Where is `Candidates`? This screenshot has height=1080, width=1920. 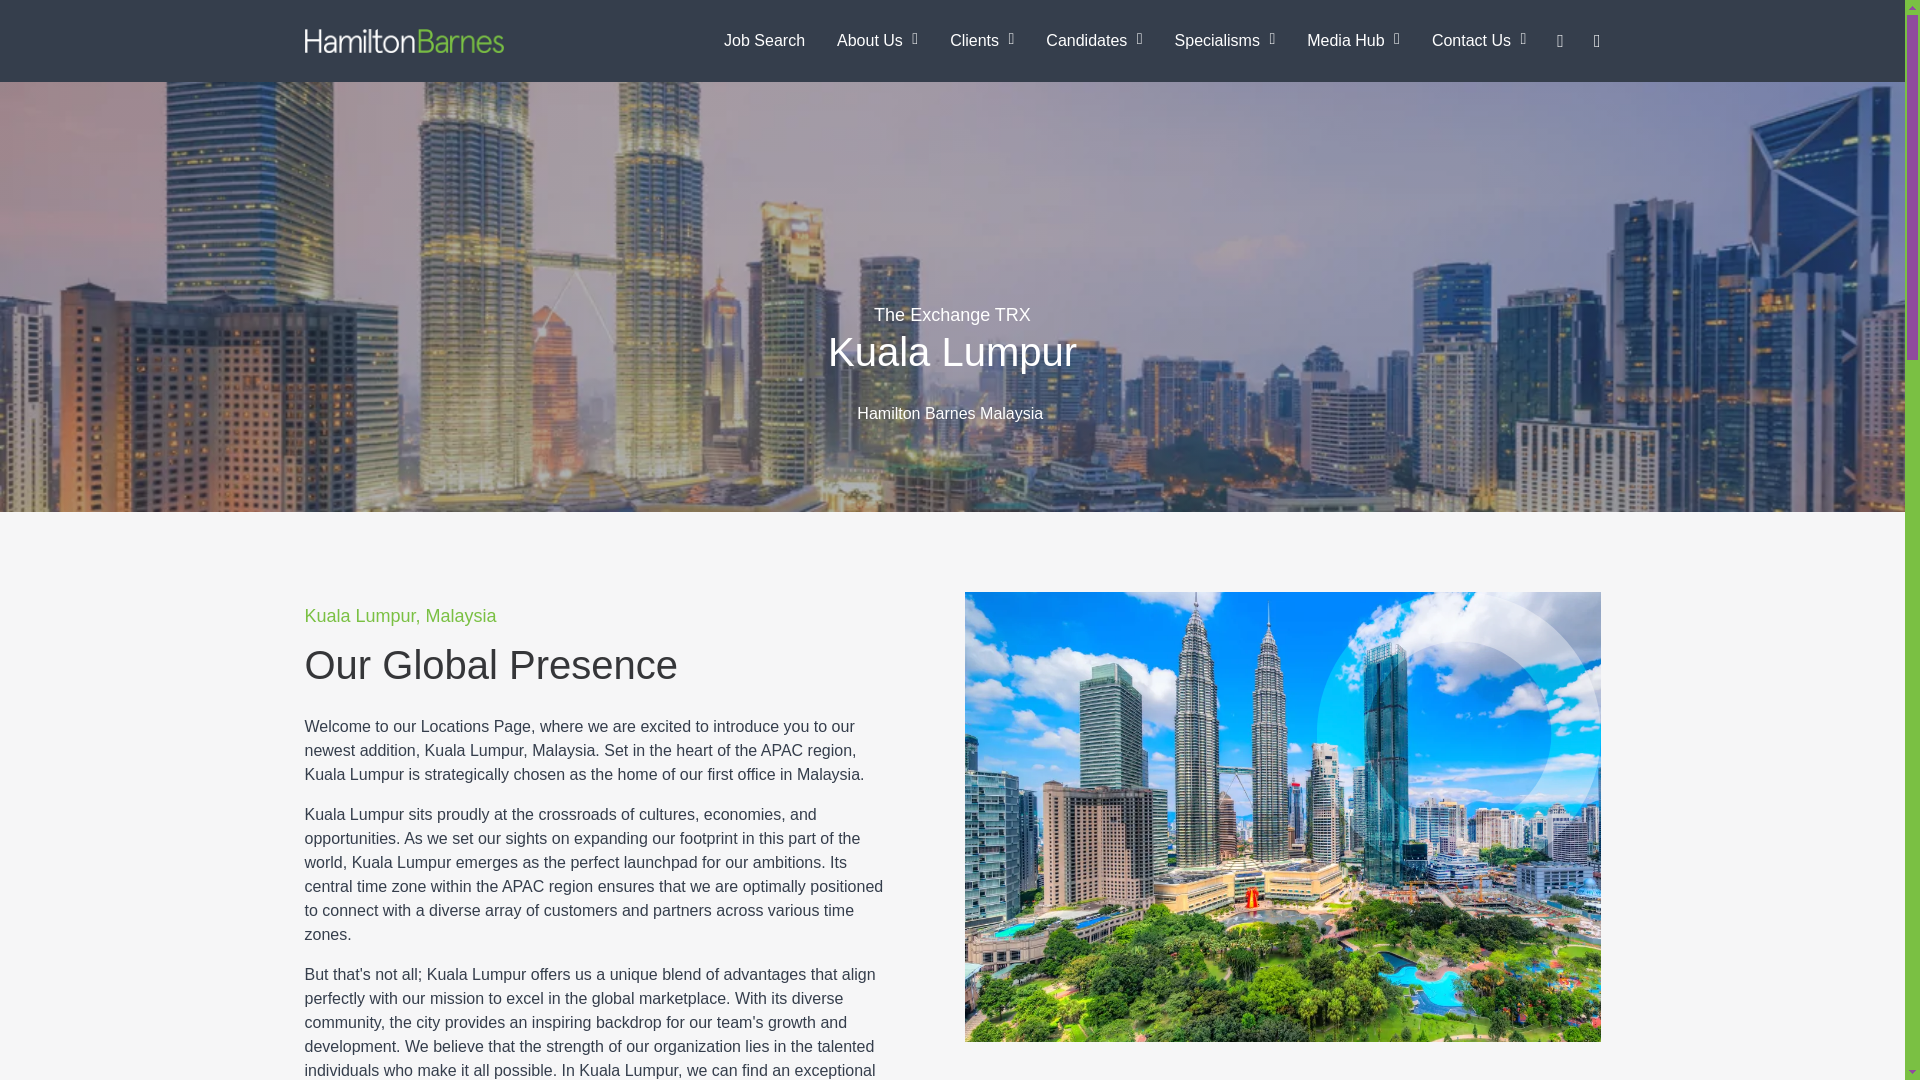 Candidates is located at coordinates (1093, 40).